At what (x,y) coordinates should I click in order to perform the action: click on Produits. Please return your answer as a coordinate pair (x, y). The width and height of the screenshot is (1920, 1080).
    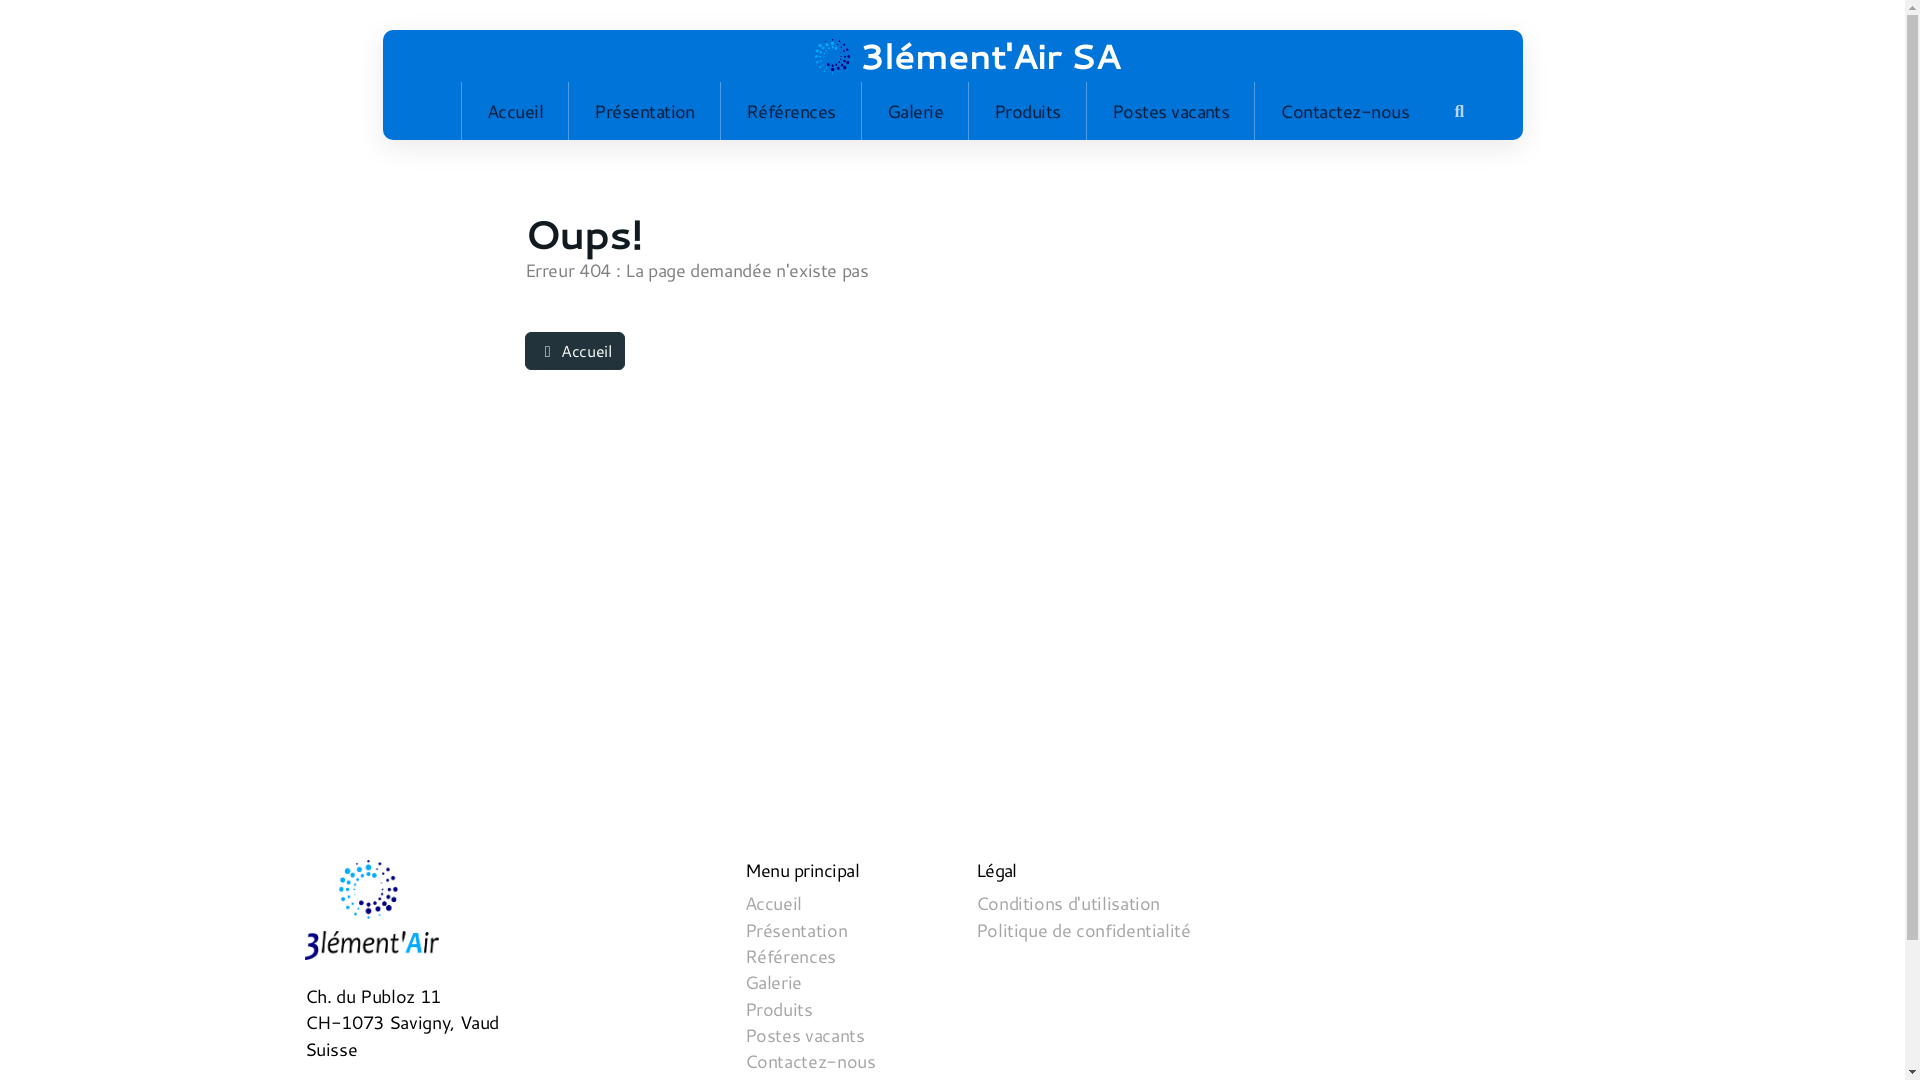
    Looking at the image, I should click on (778, 1010).